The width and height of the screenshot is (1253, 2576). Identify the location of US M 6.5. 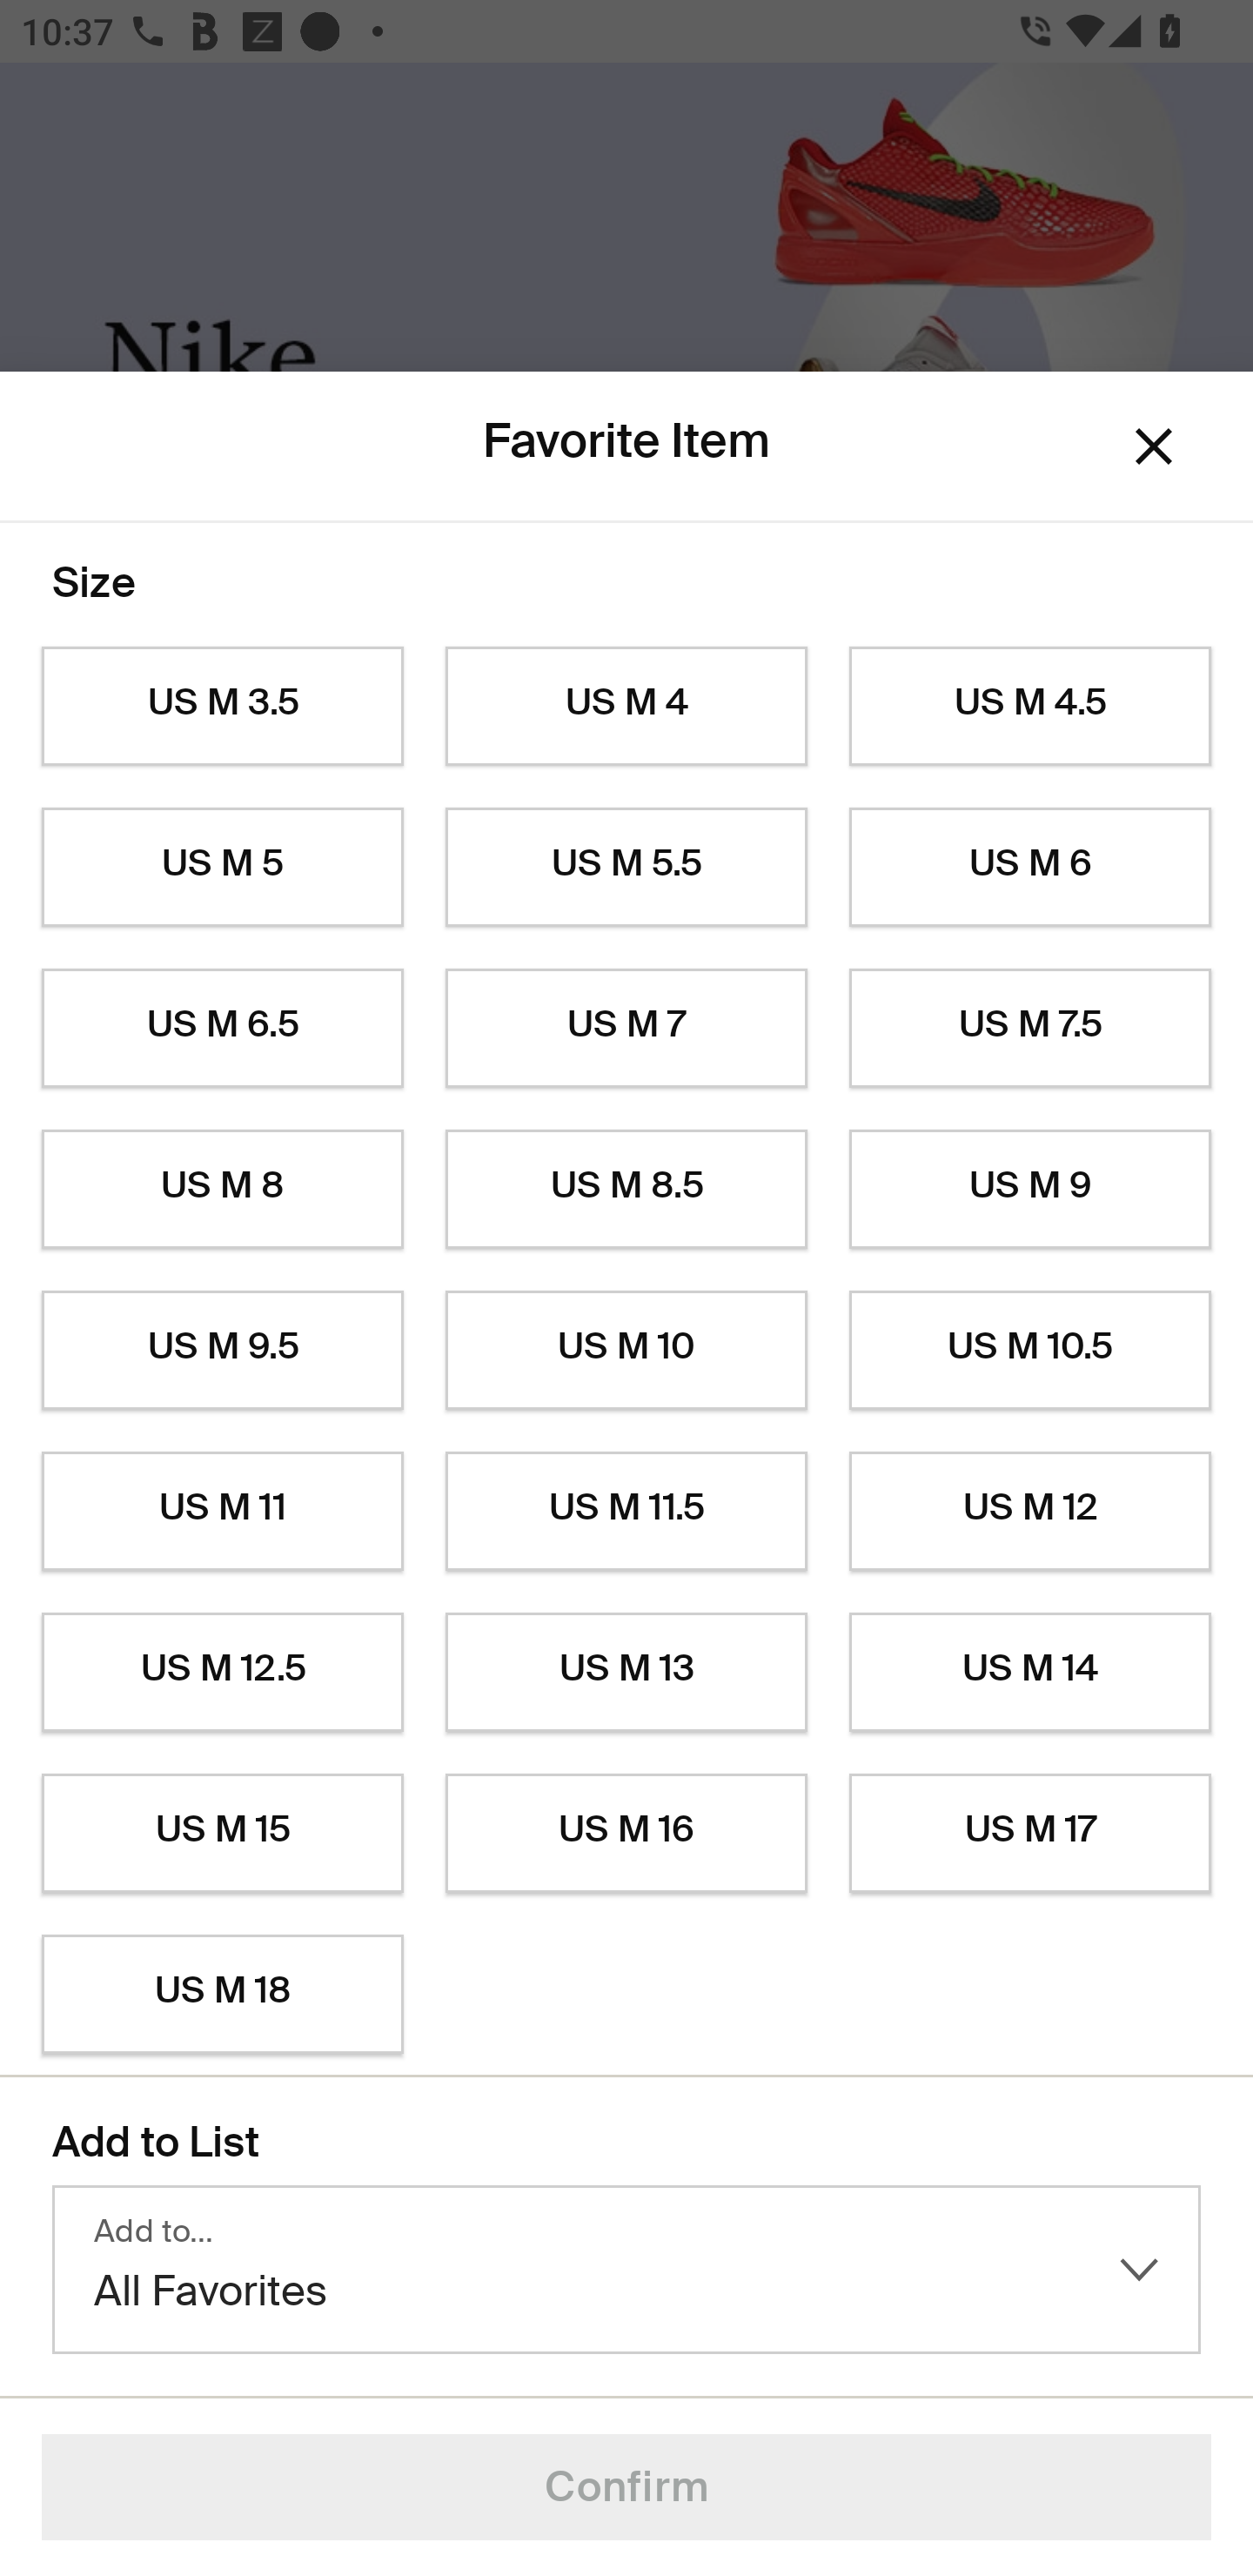
(222, 1029).